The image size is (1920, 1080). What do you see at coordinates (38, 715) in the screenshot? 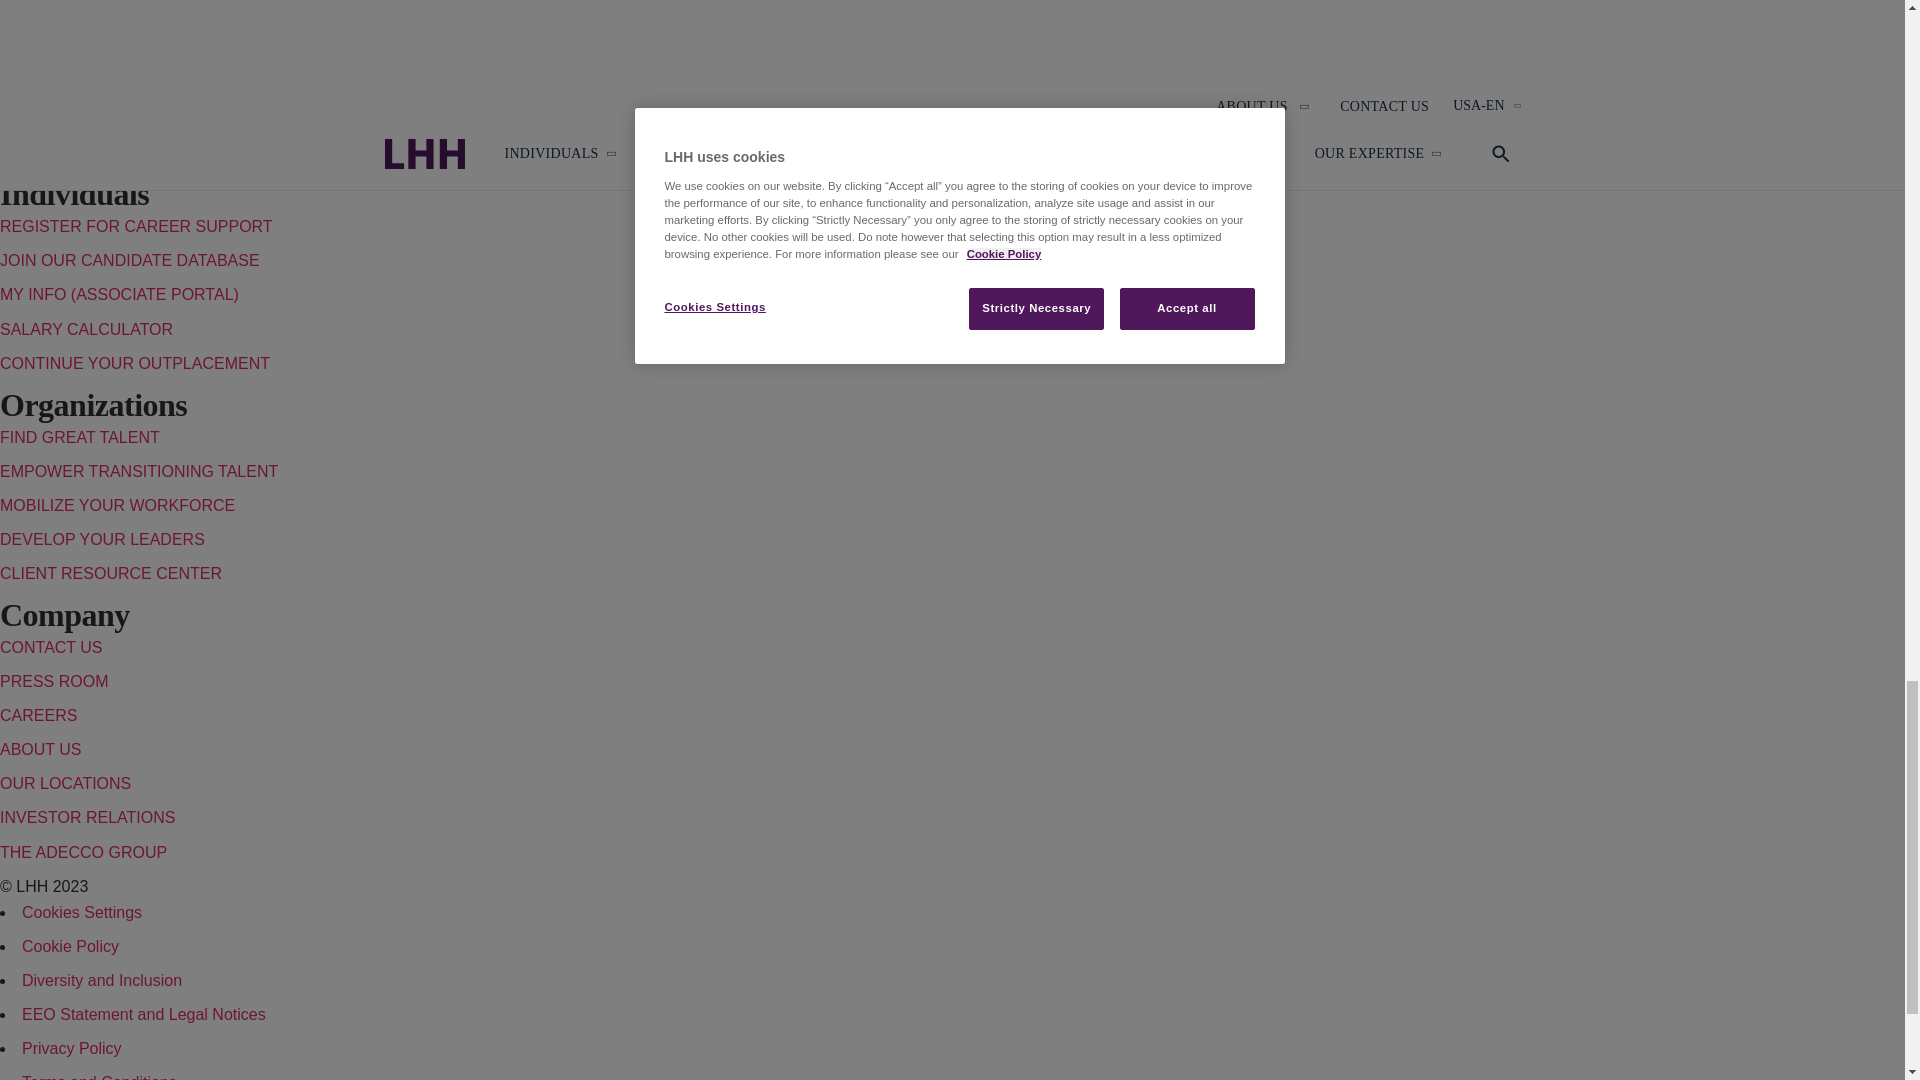
I see `CAREERS` at bounding box center [38, 715].